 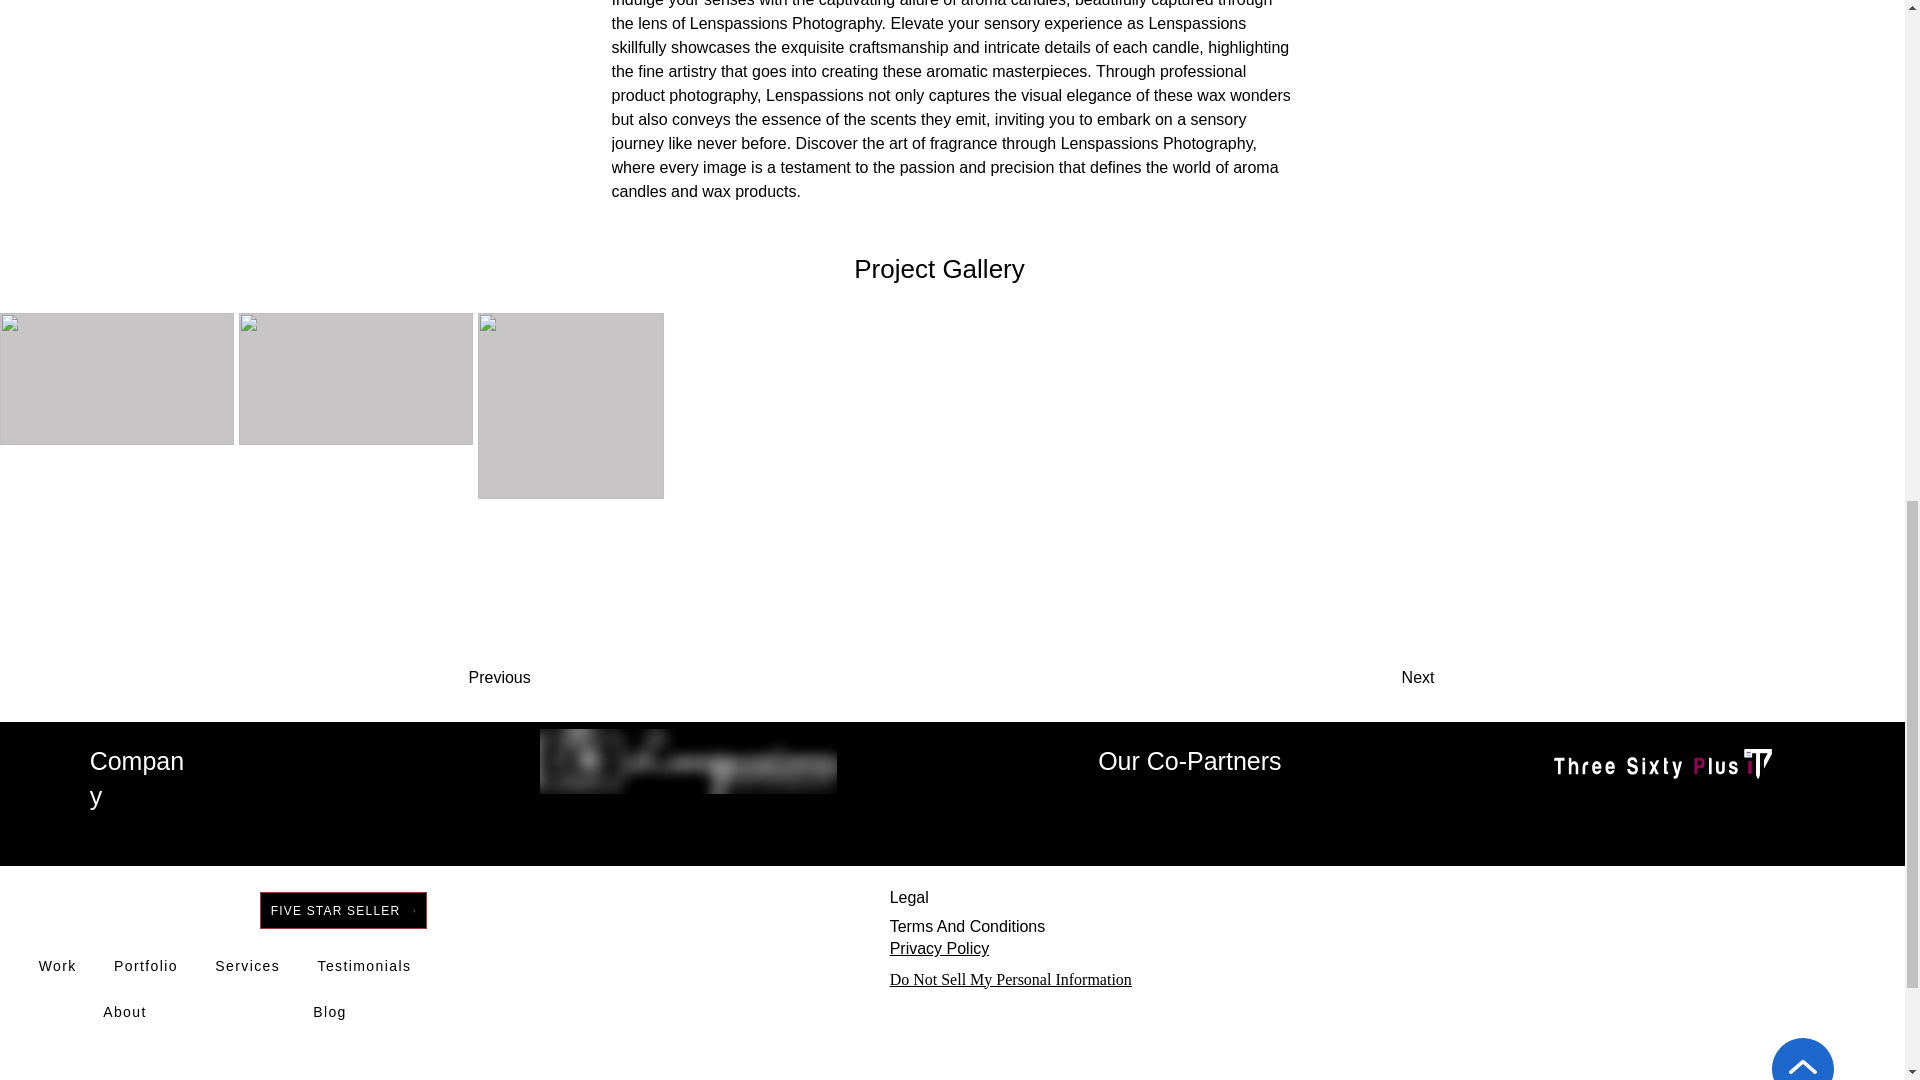 I want to click on Blog, so click(x=330, y=1012).